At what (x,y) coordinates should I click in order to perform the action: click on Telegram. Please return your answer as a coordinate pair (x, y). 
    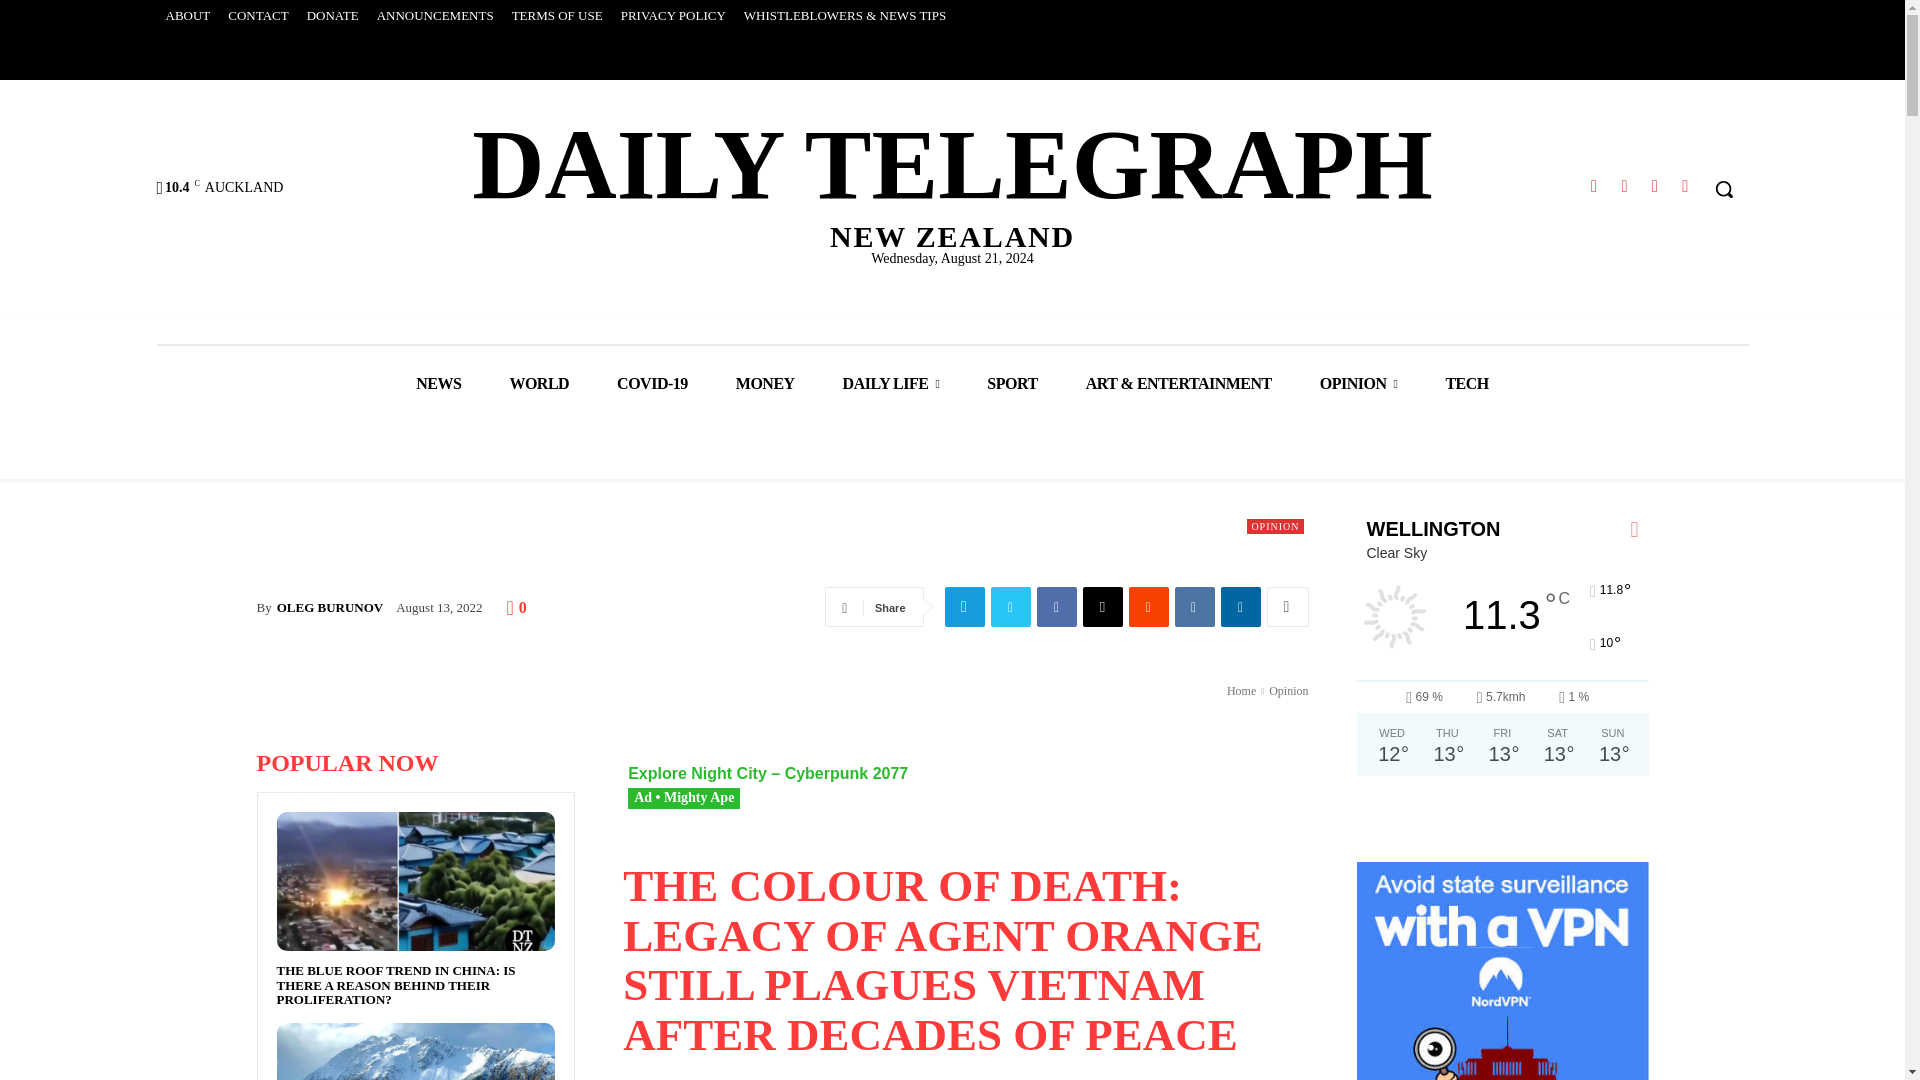
    Looking at the image, I should click on (1594, 186).